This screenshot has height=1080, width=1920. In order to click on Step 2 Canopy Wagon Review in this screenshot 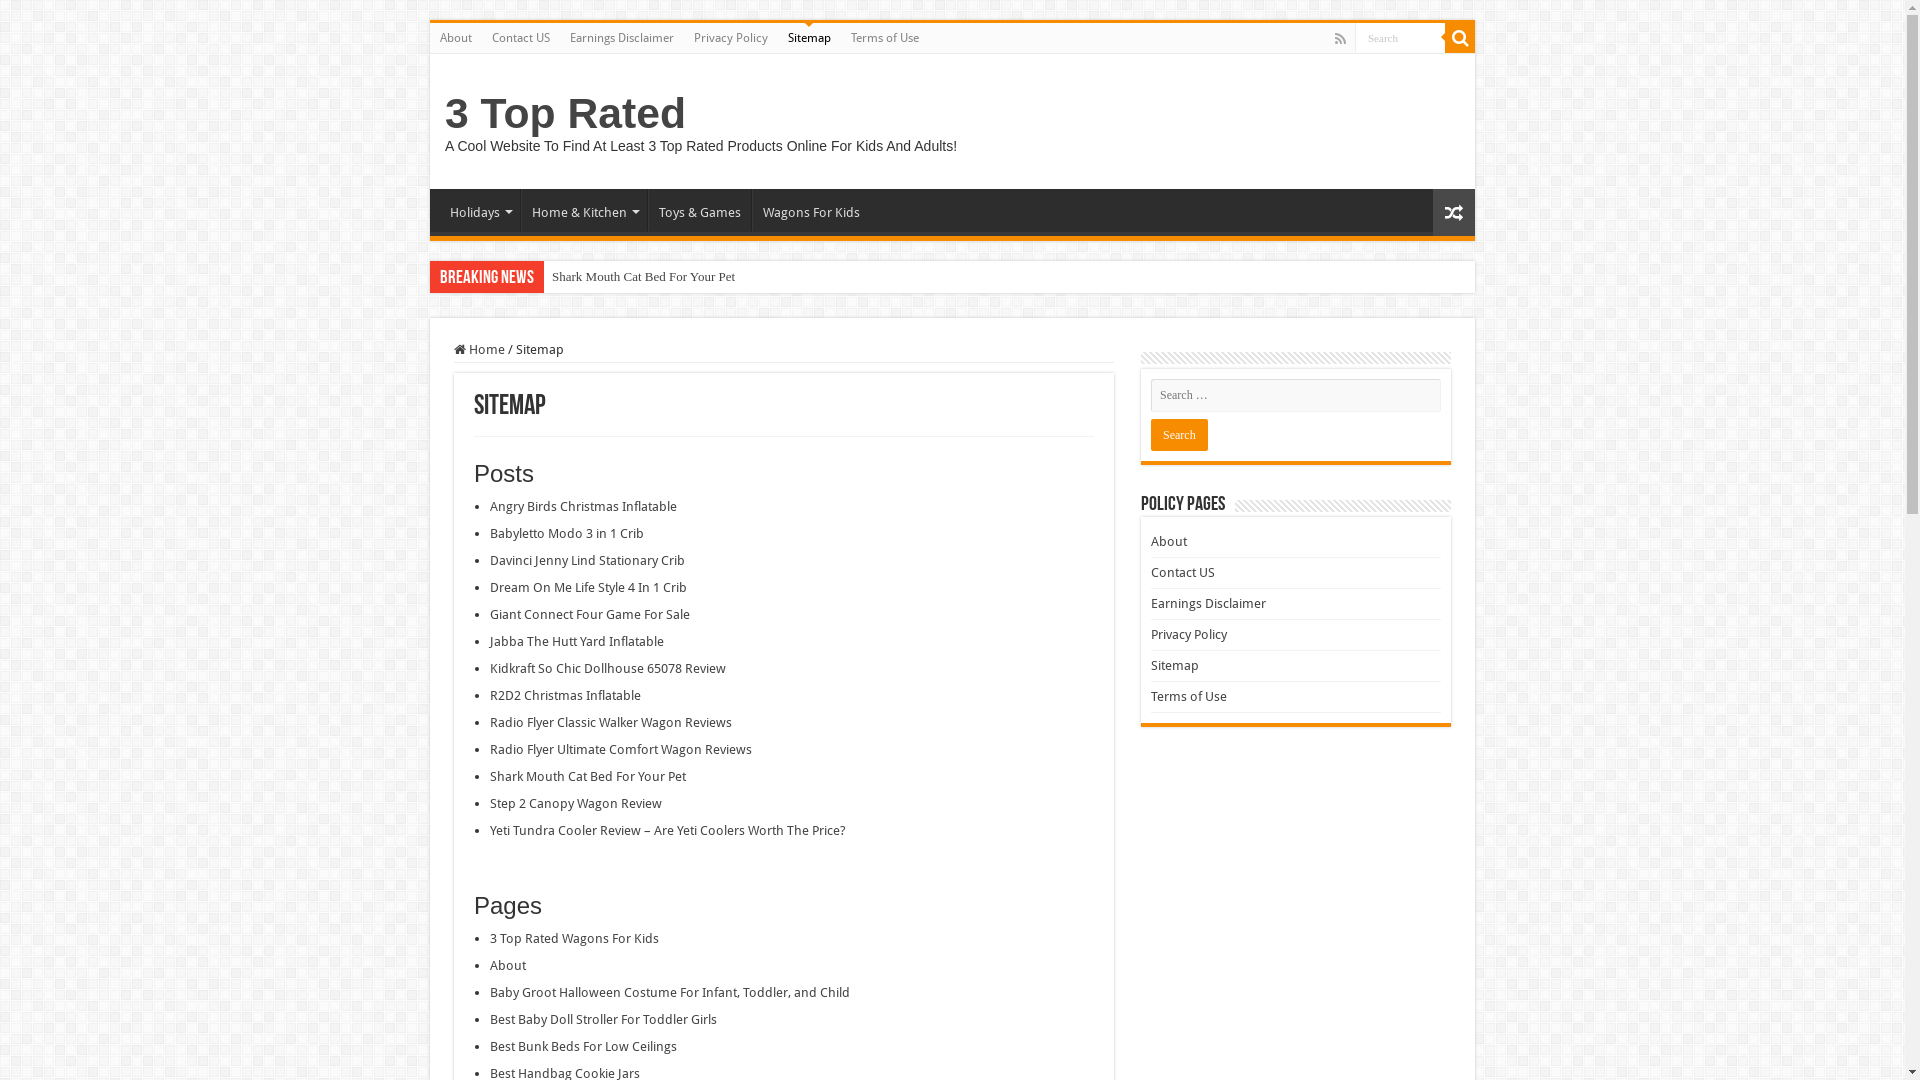, I will do `click(576, 804)`.